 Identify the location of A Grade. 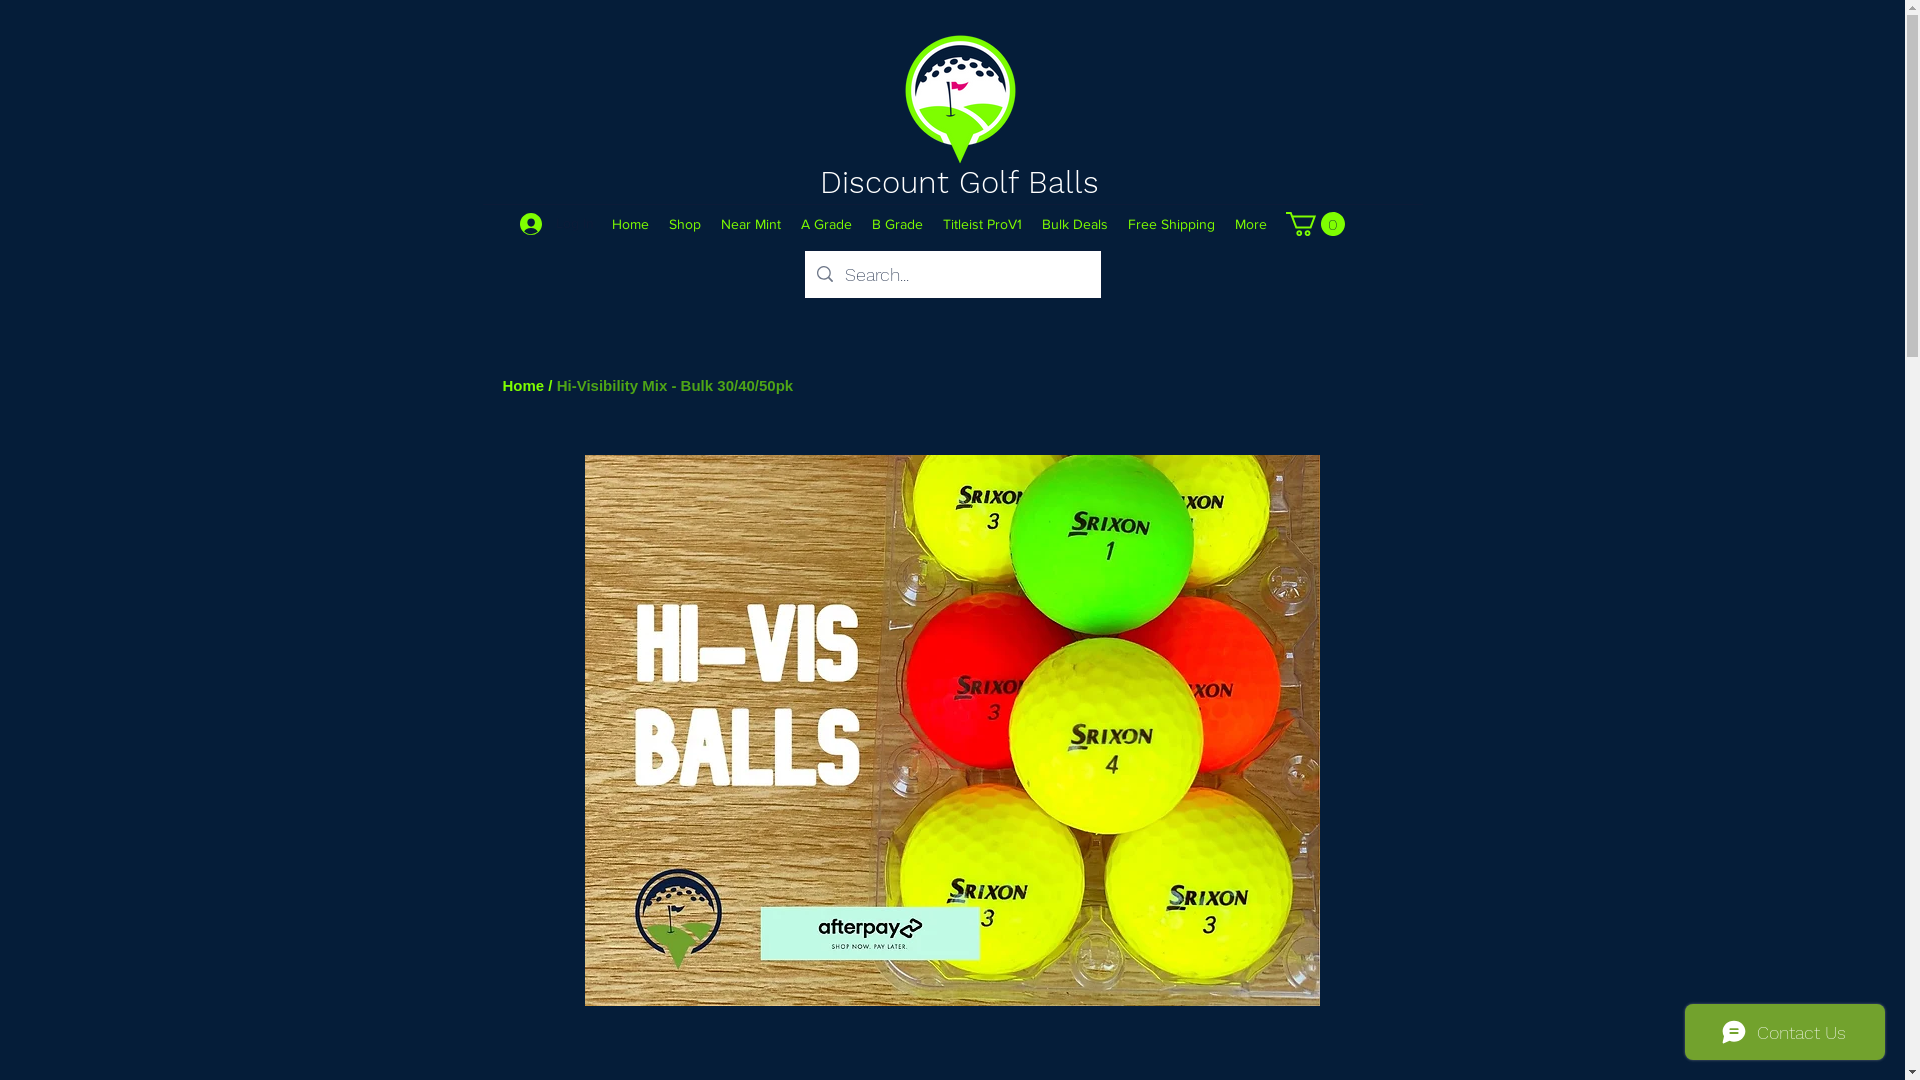
(826, 224).